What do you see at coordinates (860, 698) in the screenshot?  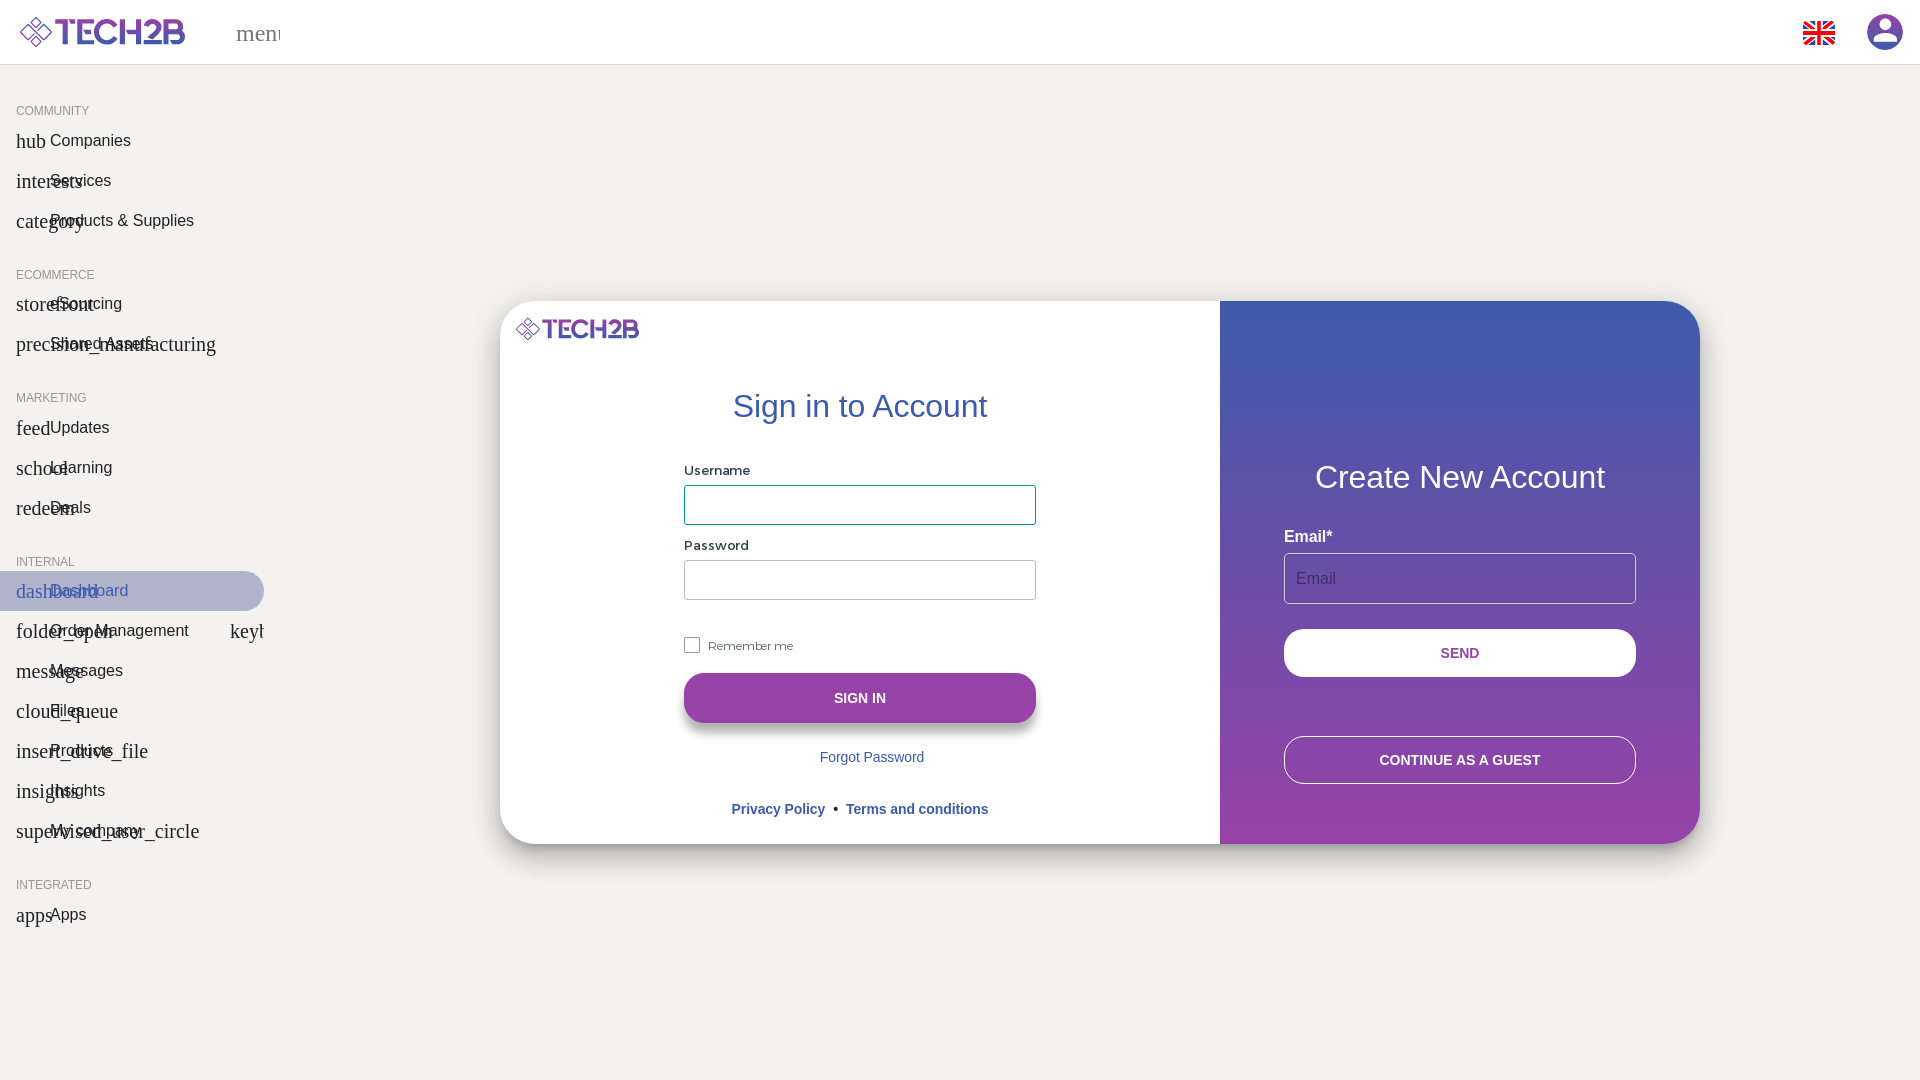 I see `Sign In` at bounding box center [860, 698].